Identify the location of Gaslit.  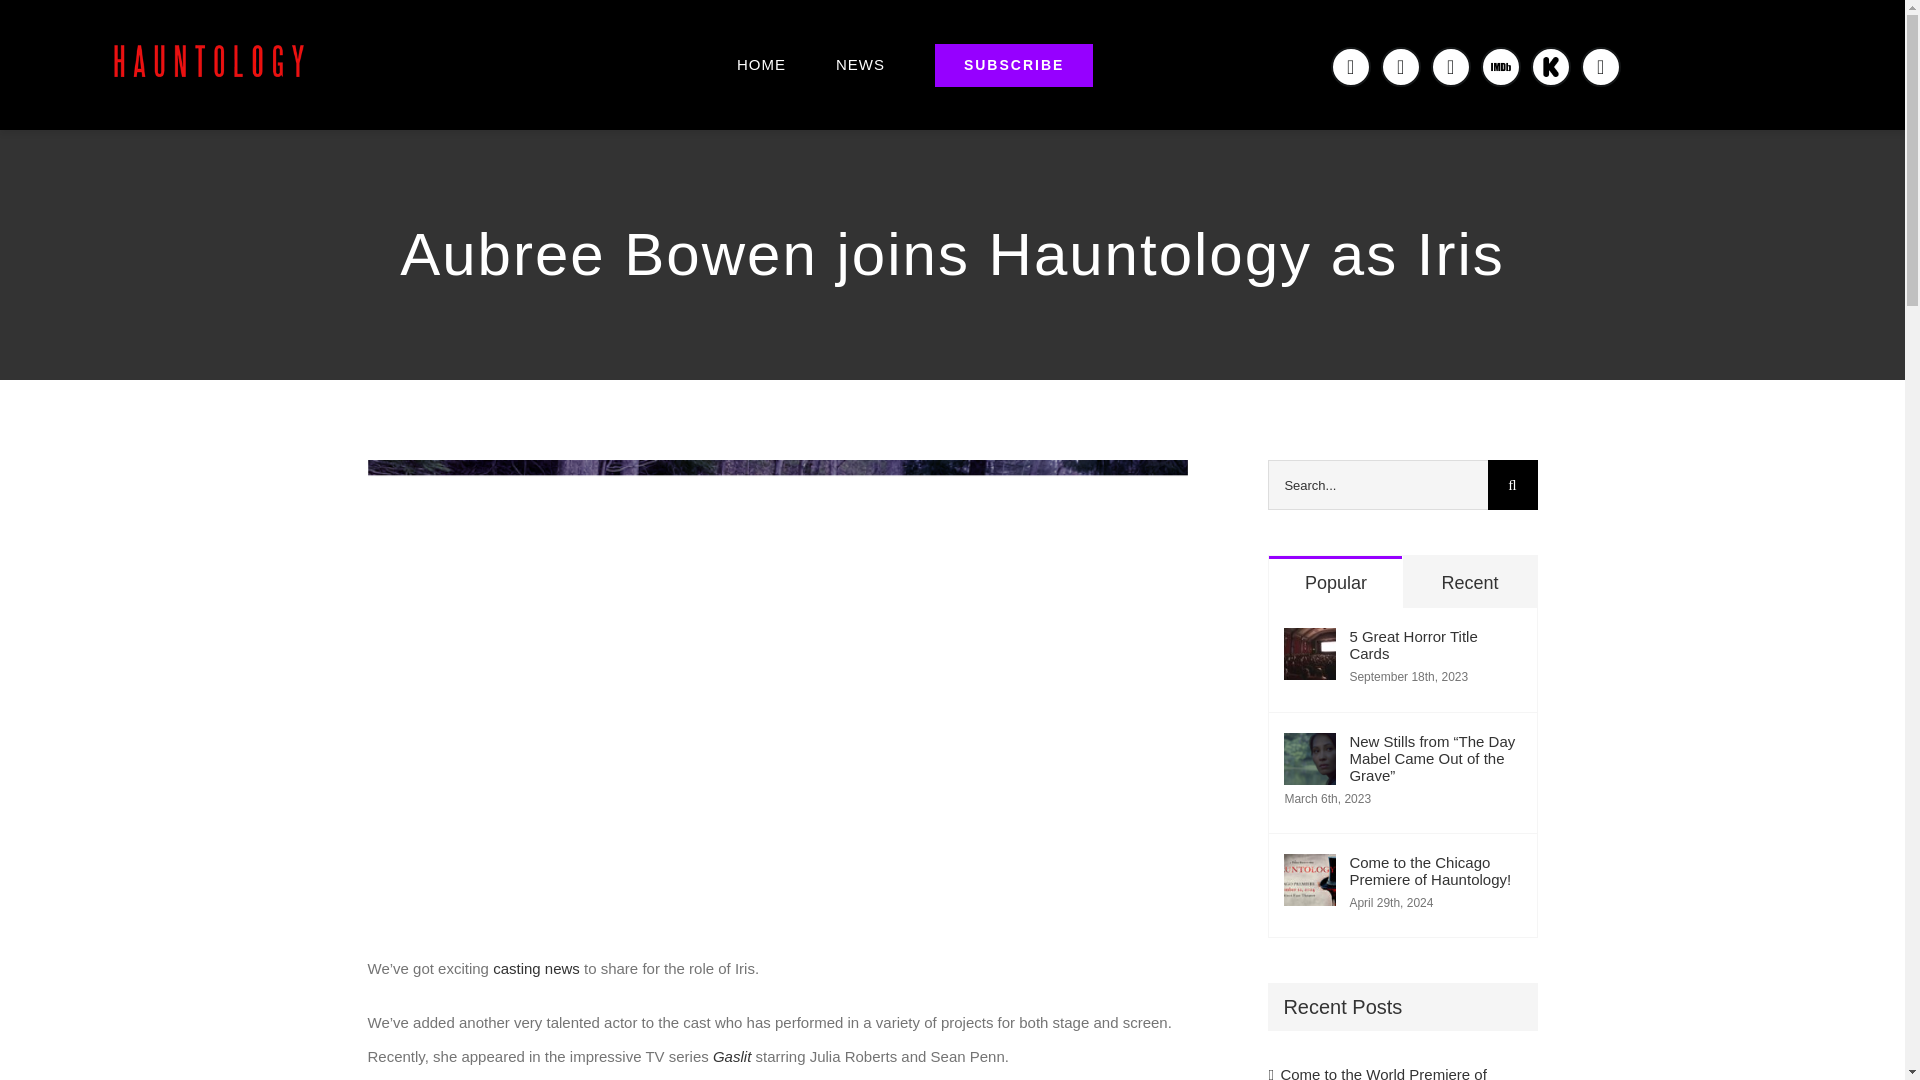
(731, 1056).